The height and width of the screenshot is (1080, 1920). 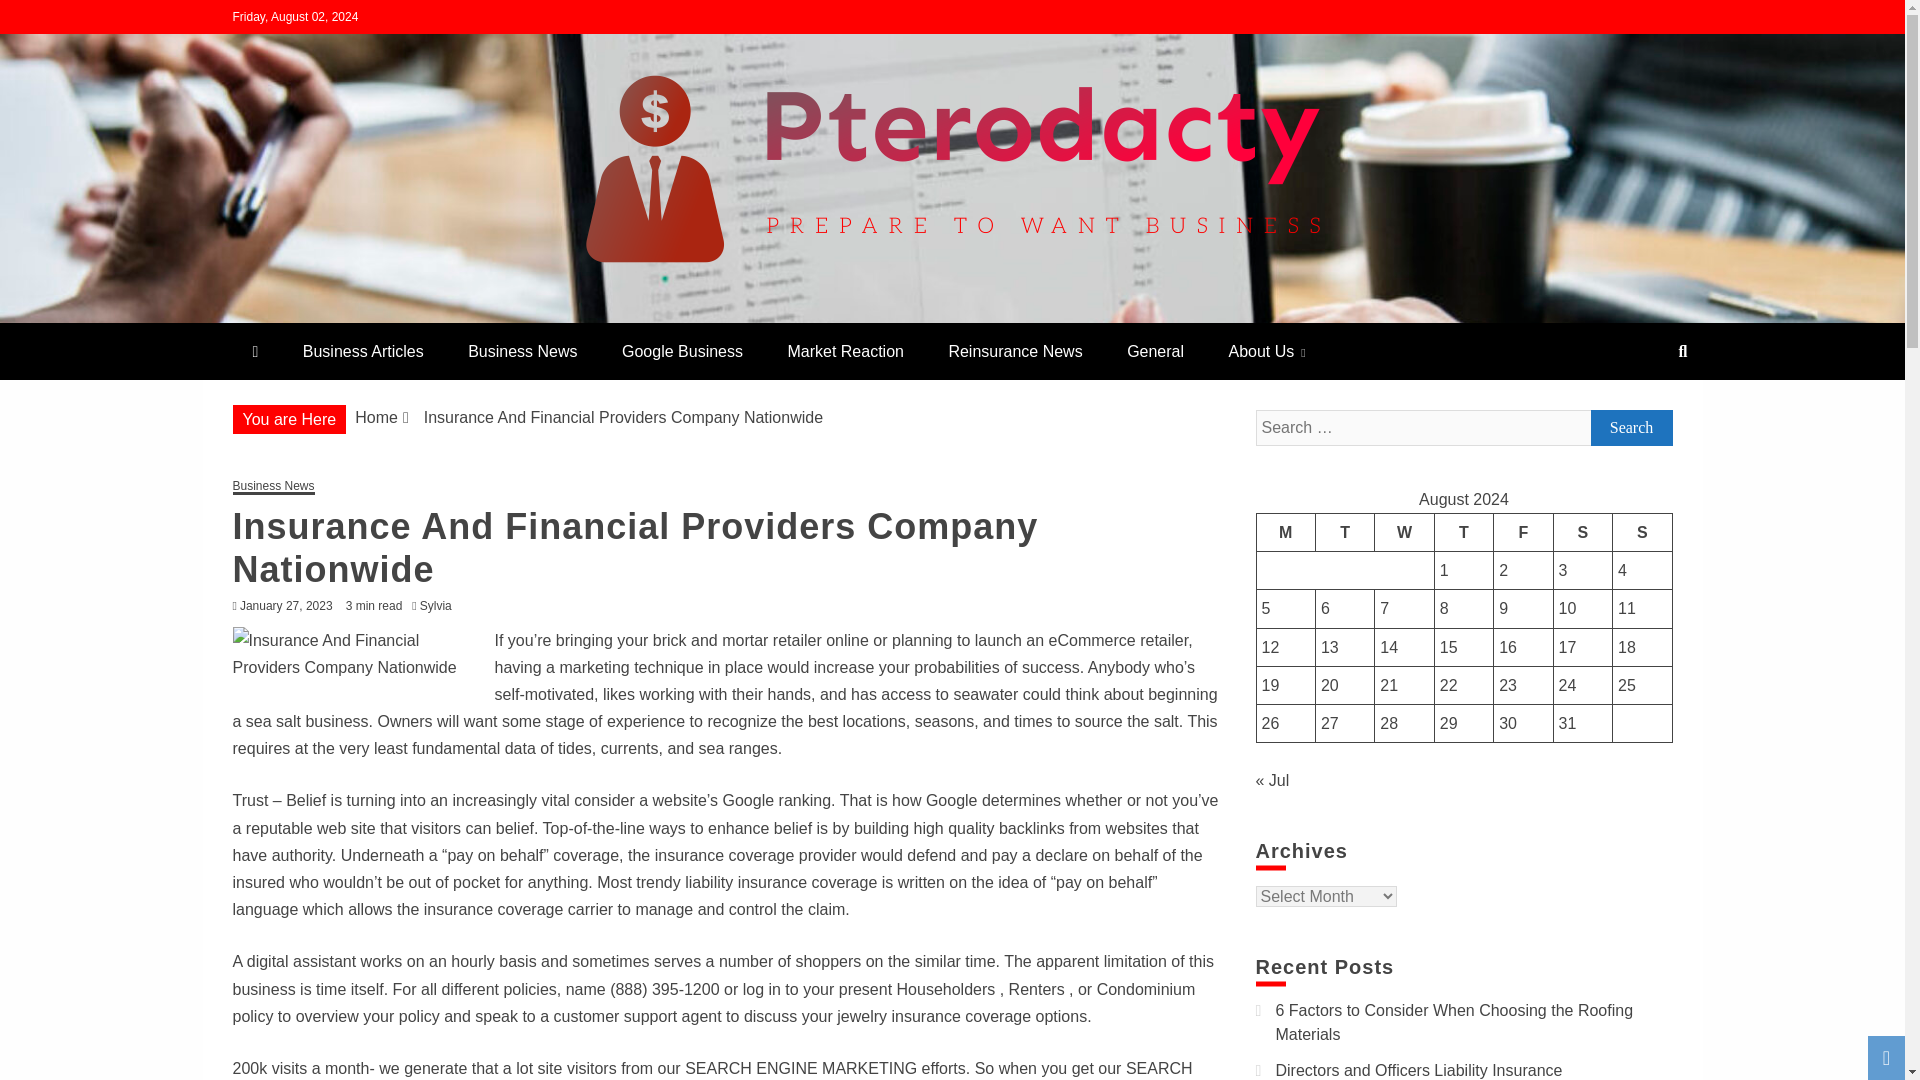 I want to click on Reinsurance News, so click(x=1014, y=351).